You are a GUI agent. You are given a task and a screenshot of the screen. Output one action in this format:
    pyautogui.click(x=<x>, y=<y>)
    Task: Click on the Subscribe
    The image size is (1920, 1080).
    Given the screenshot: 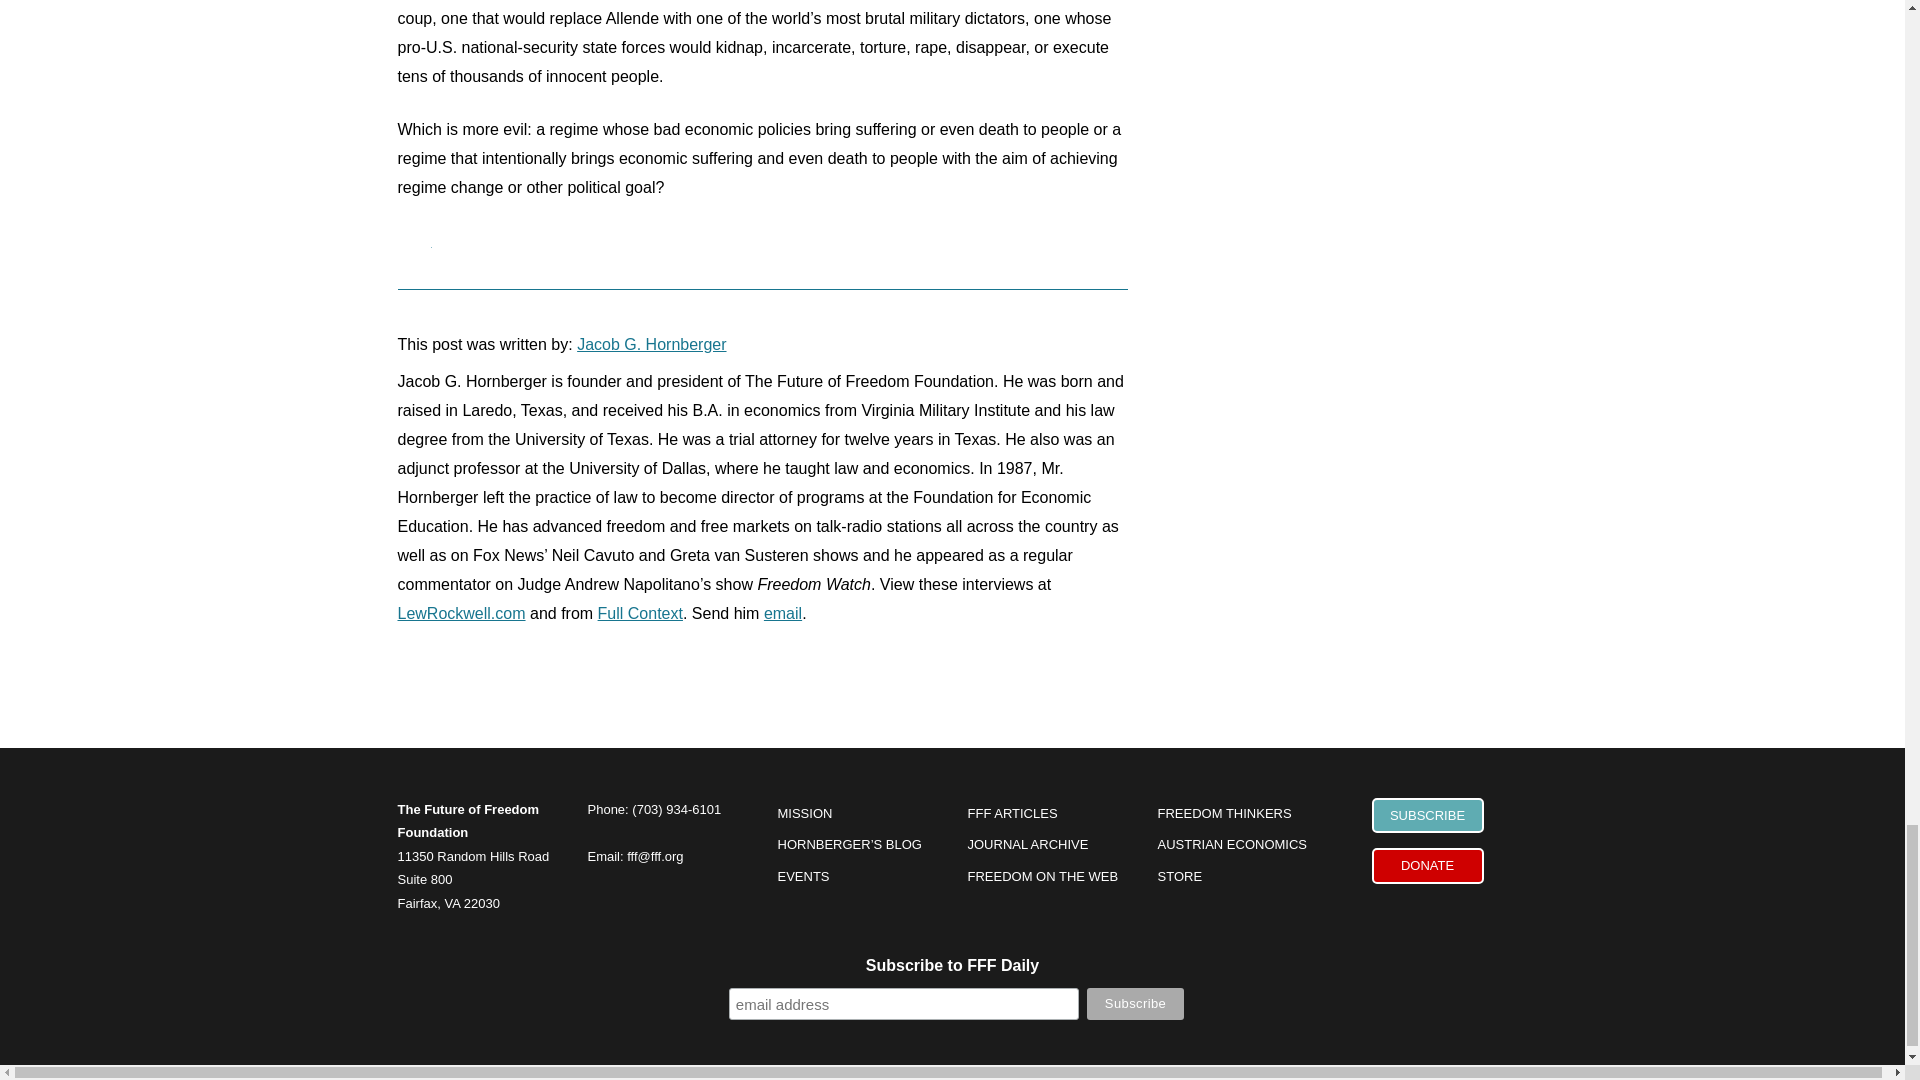 What is the action you would take?
    pyautogui.click(x=1135, y=1004)
    